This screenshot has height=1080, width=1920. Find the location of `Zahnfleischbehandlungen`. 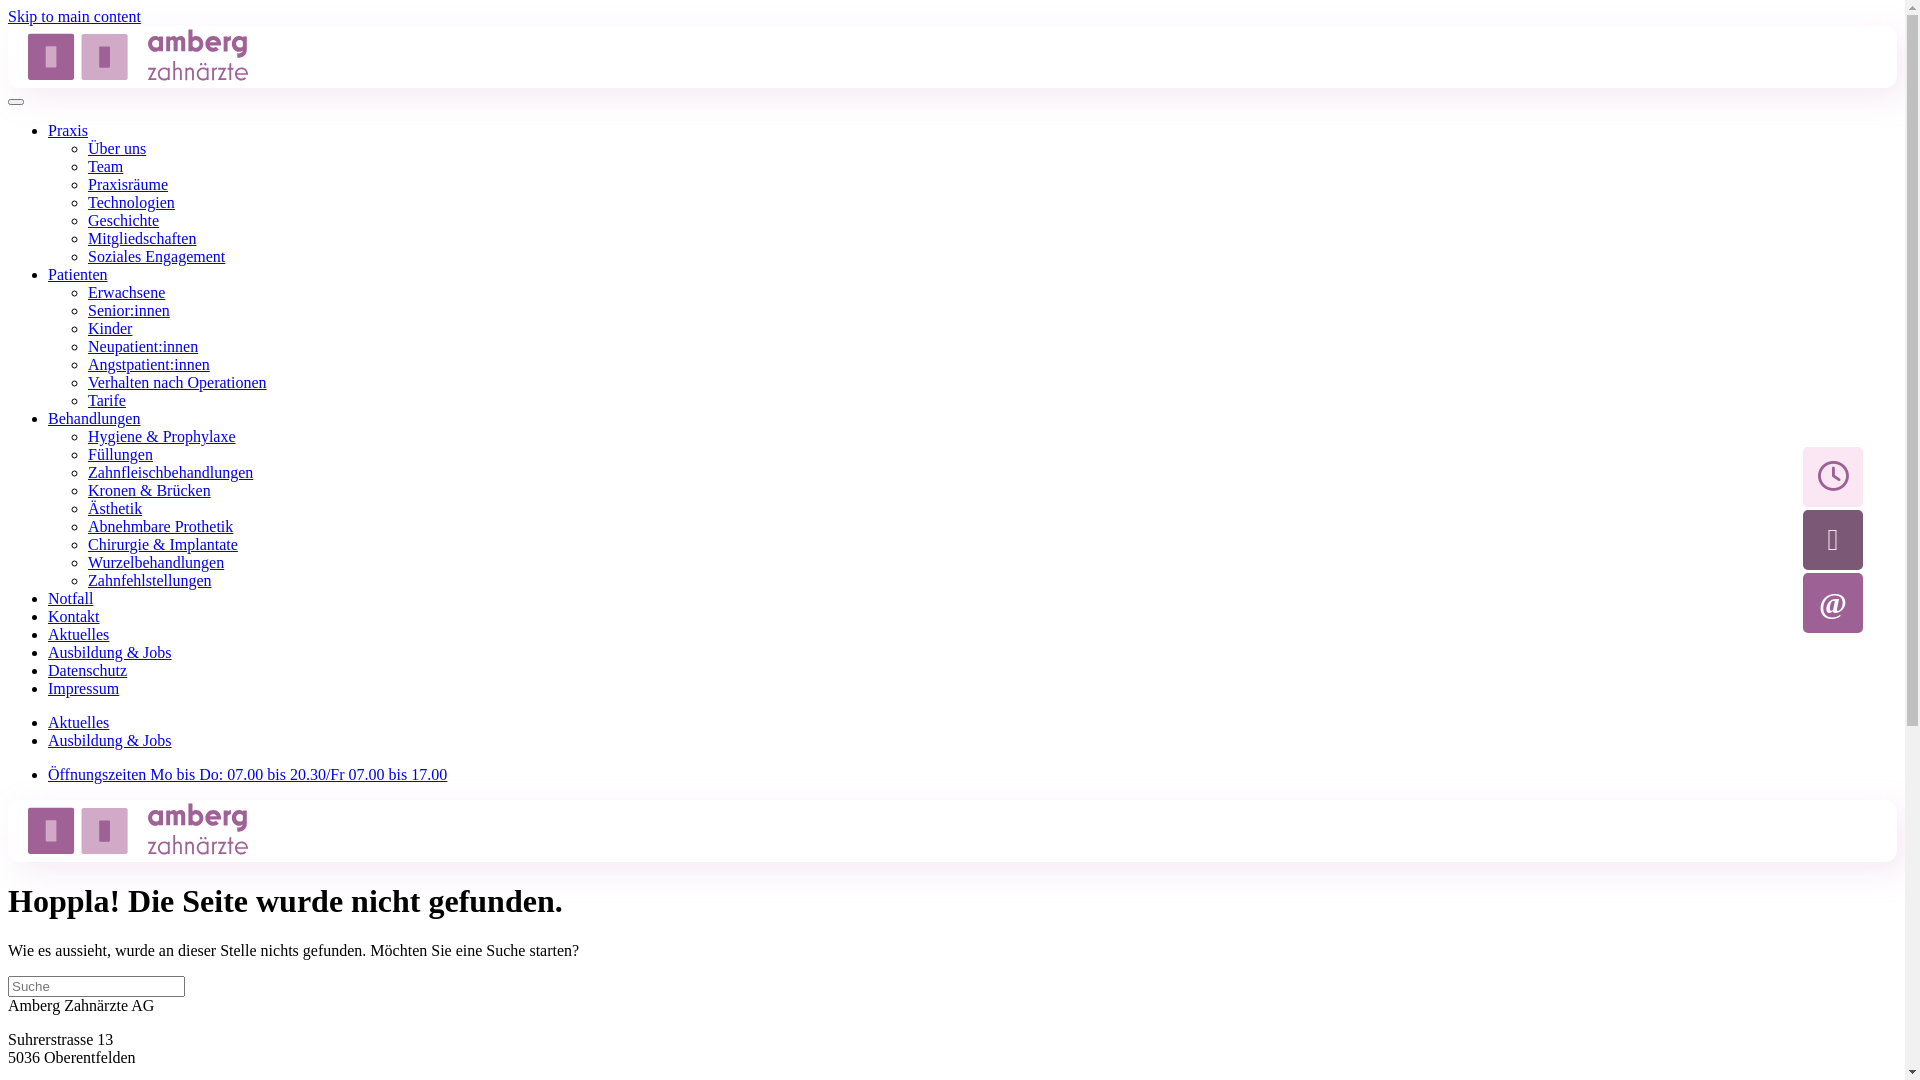

Zahnfleischbehandlungen is located at coordinates (170, 472).